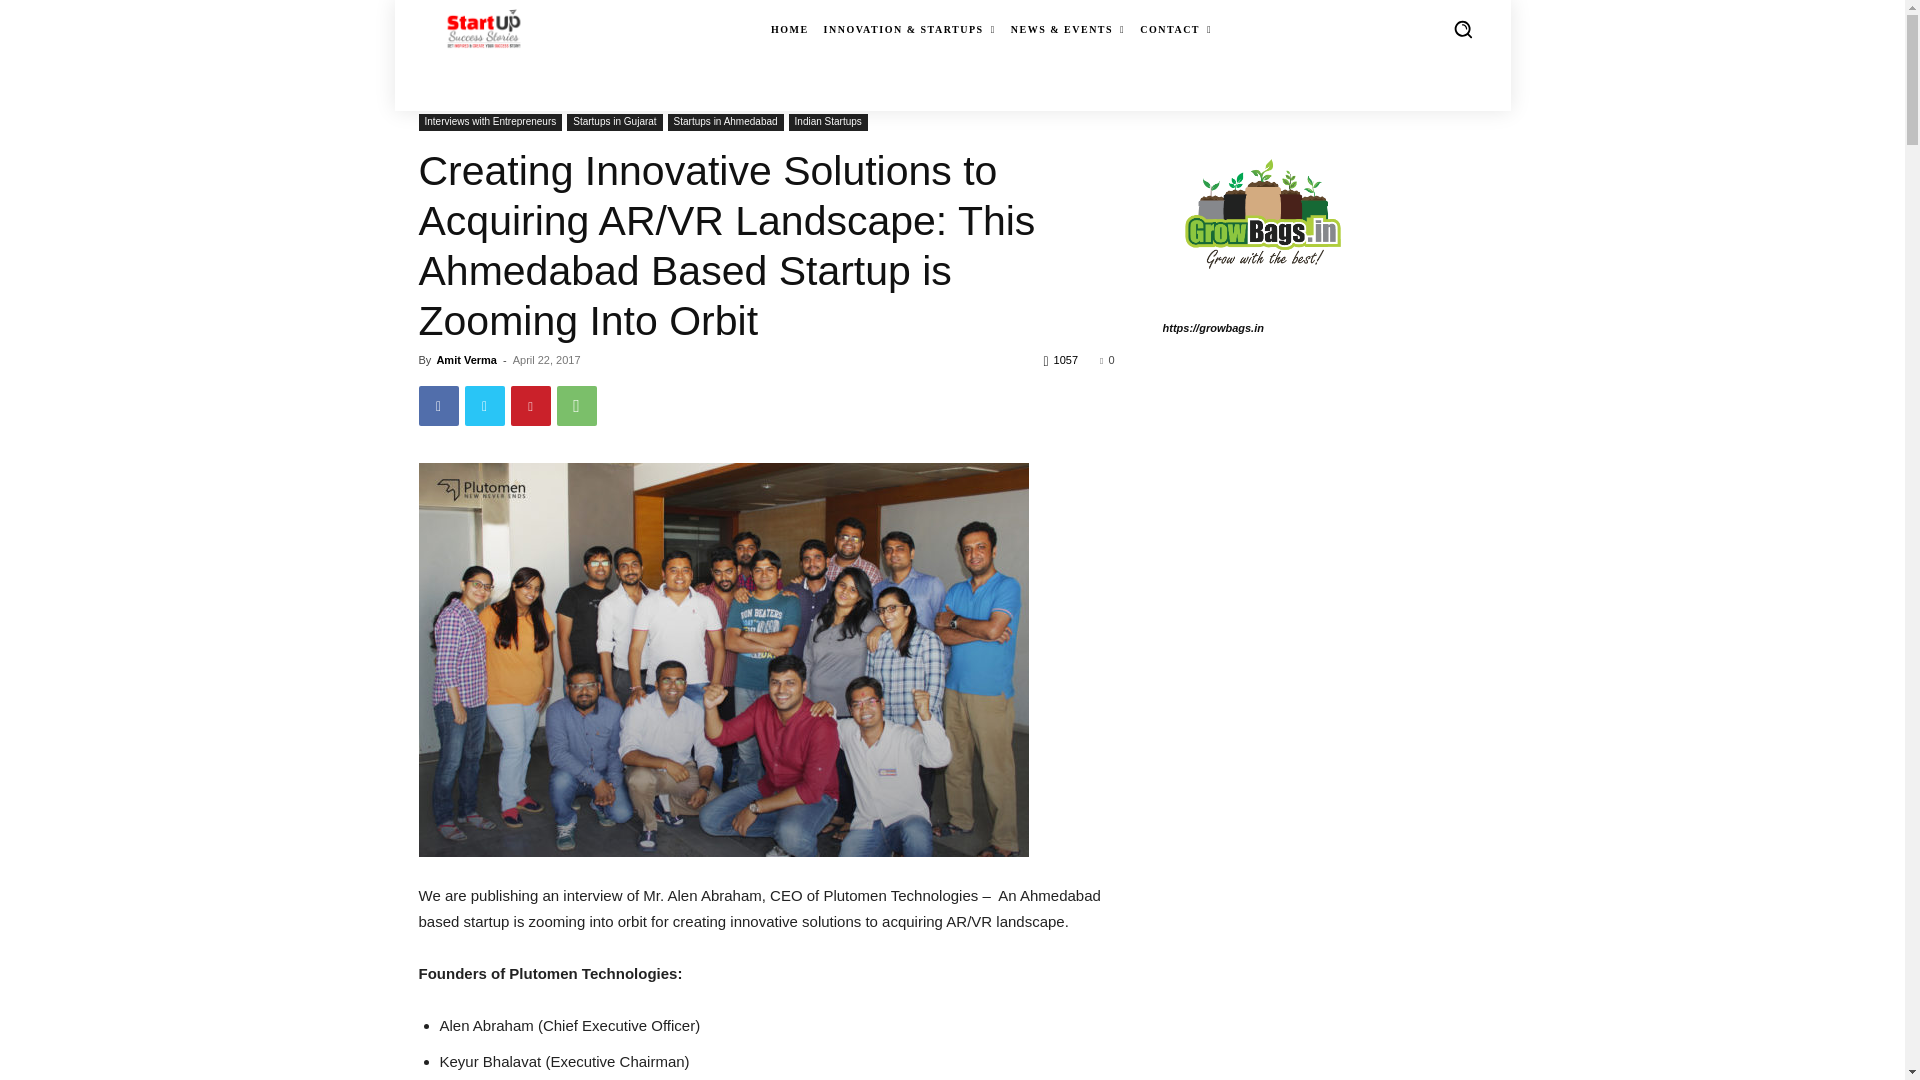 This screenshot has width=1920, height=1080. What do you see at coordinates (434, 94) in the screenshot?
I see `Home` at bounding box center [434, 94].